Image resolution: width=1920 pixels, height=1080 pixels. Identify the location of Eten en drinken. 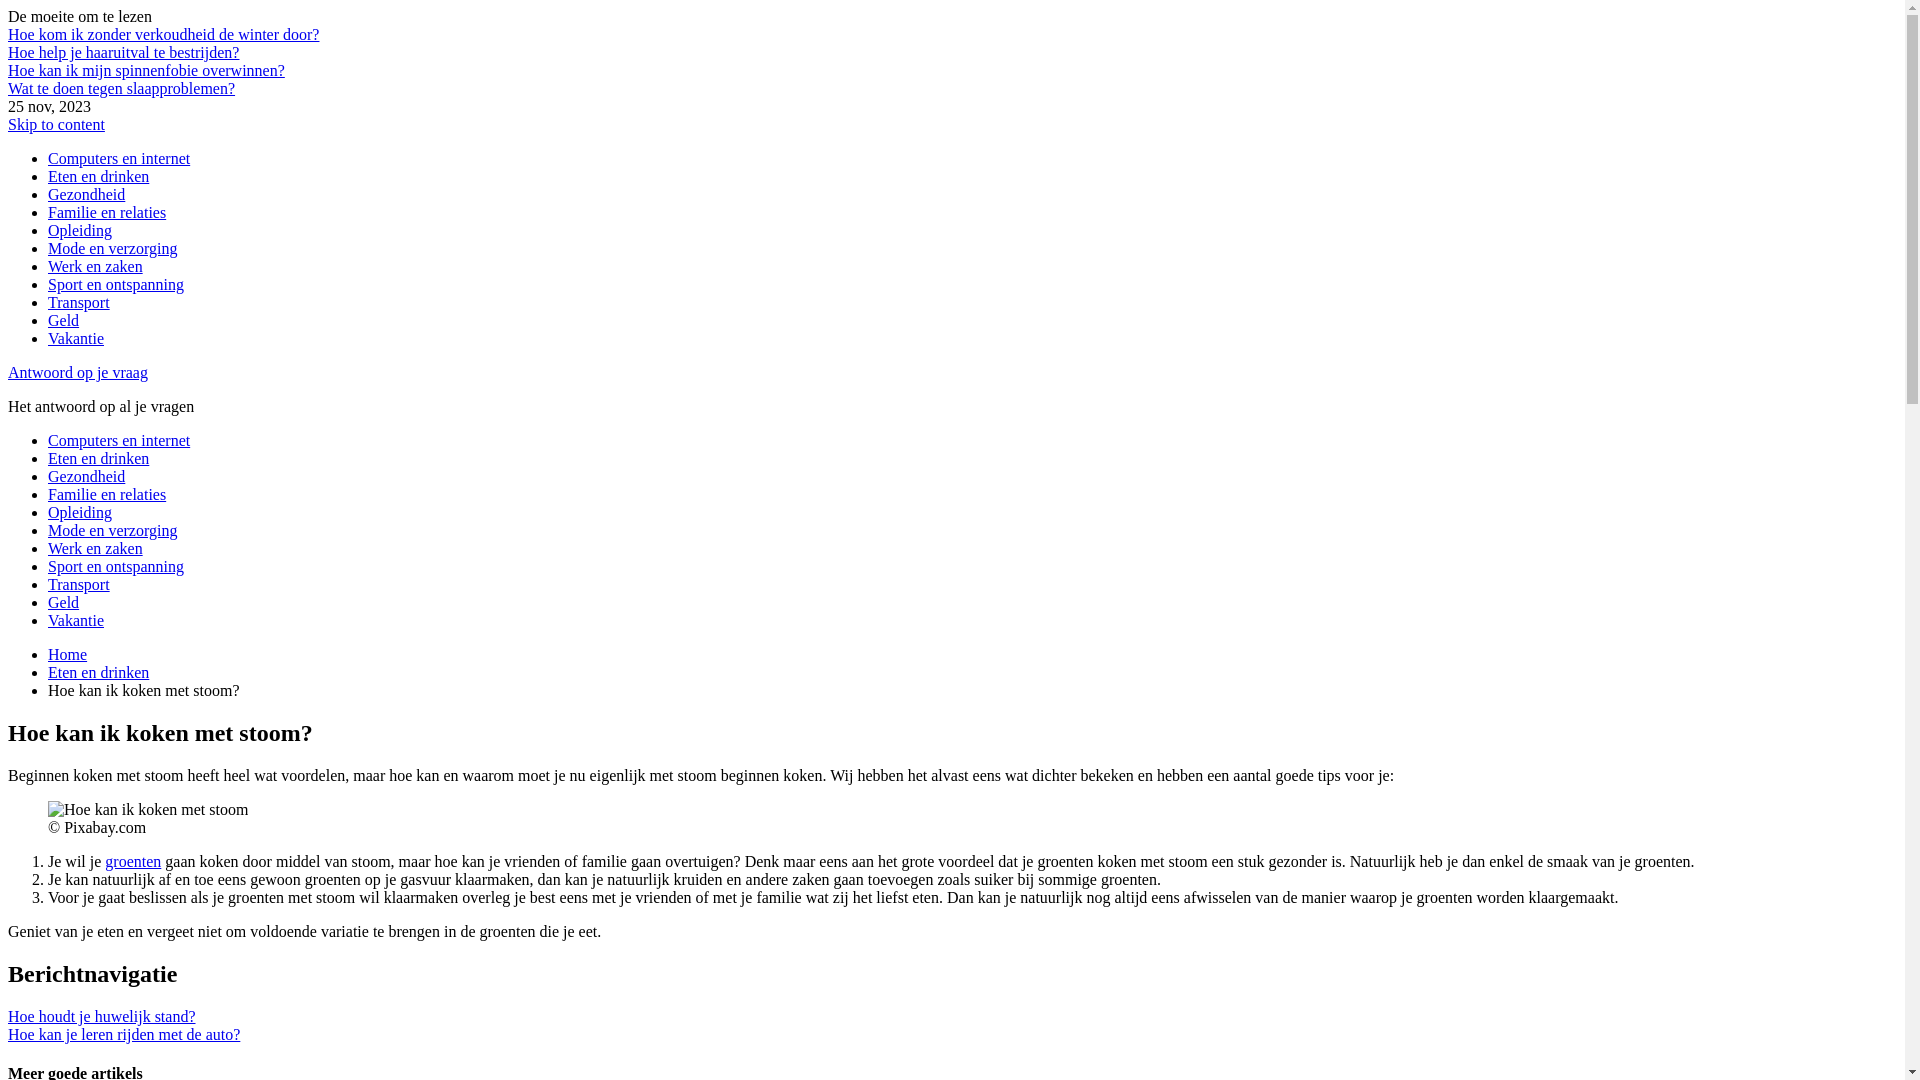
(98, 176).